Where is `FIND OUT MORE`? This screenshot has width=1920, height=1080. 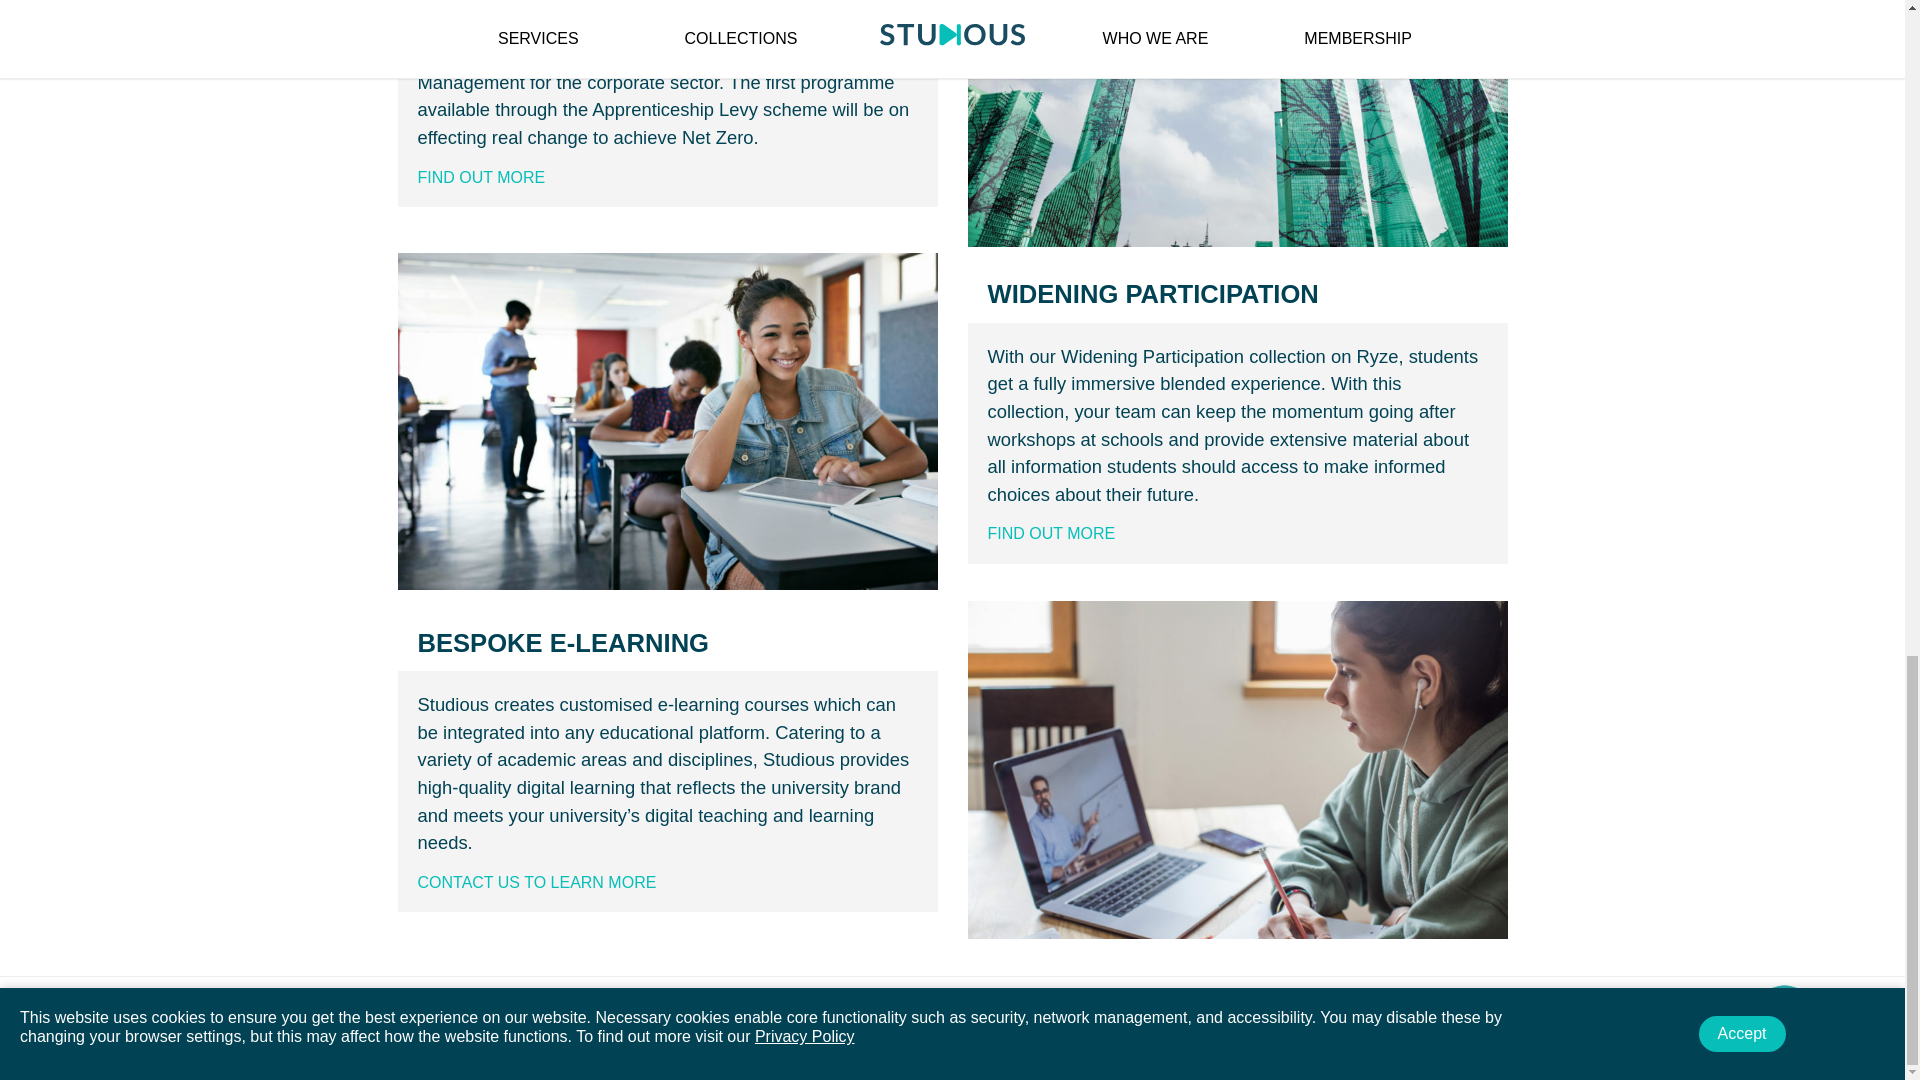
FIND OUT MORE is located at coordinates (1052, 533).